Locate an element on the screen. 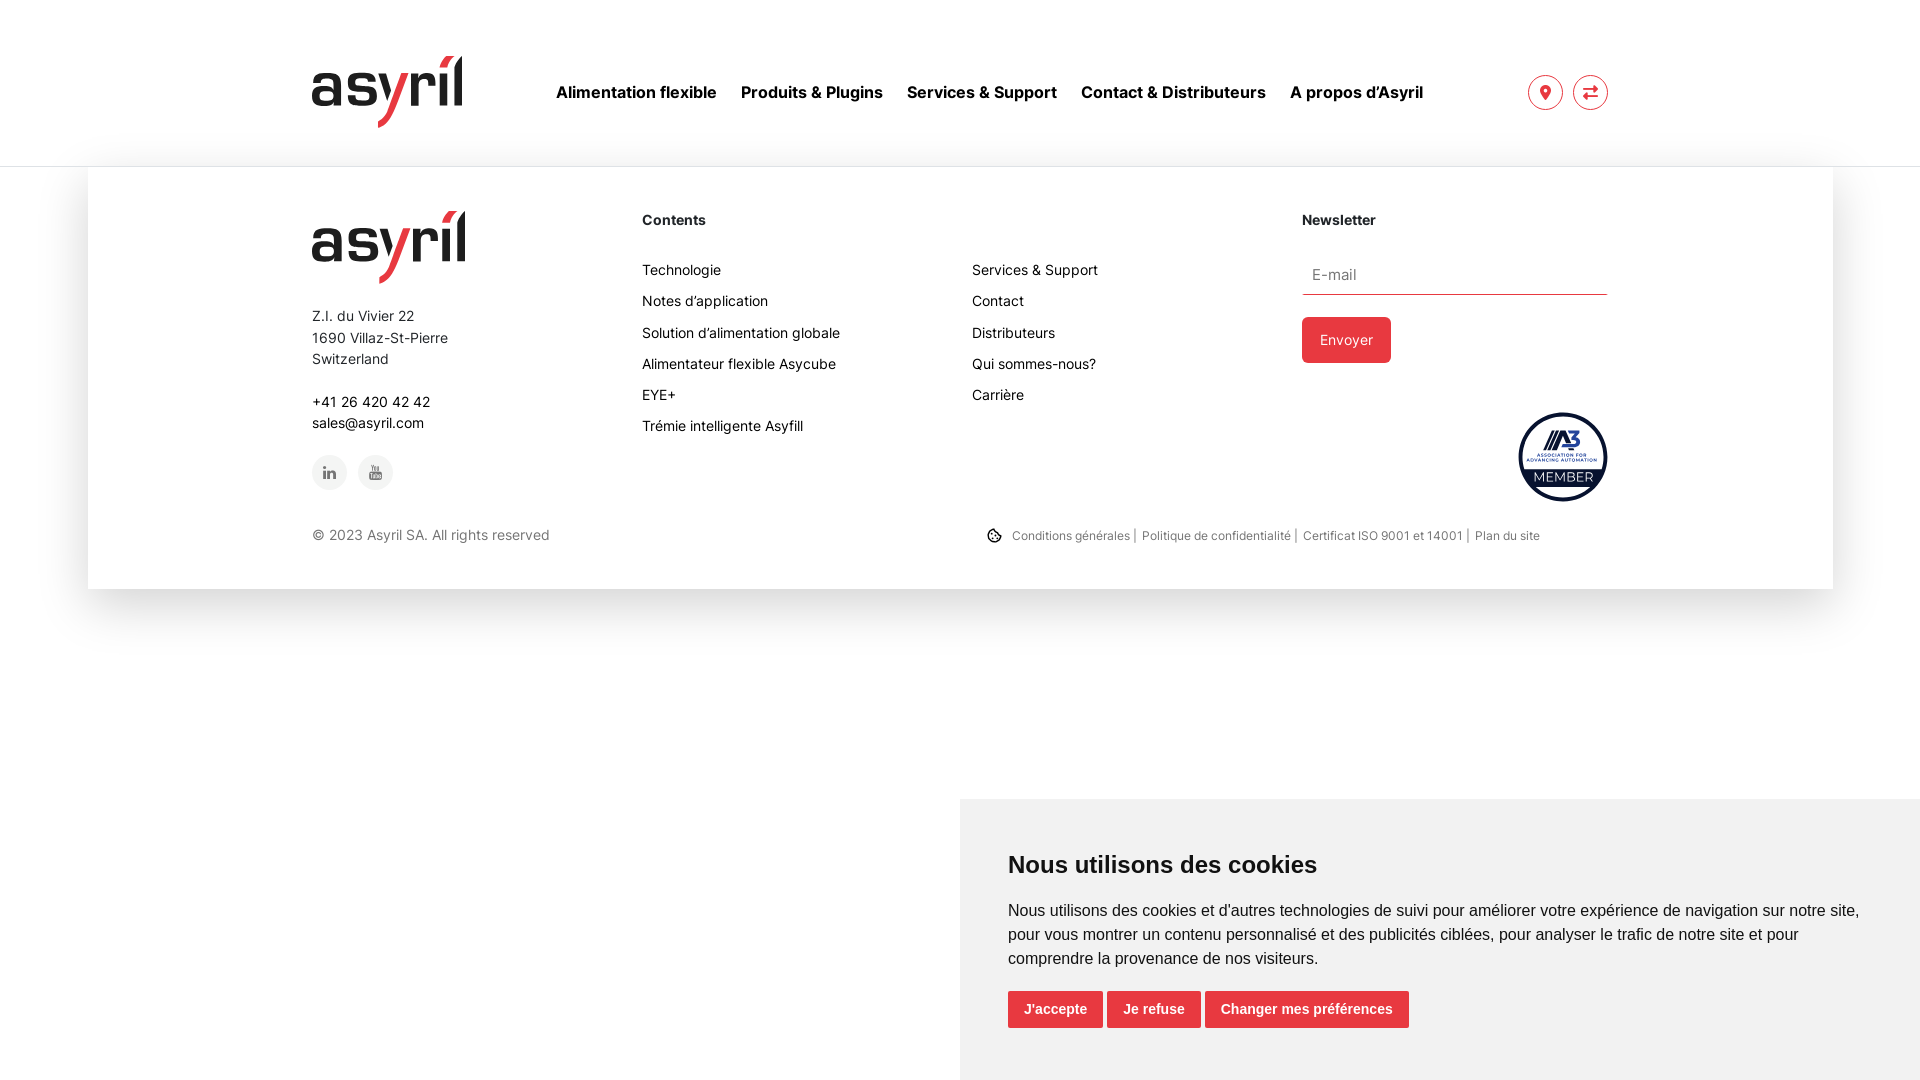 This screenshot has width=1920, height=1080. fileexchange server is located at coordinates (1590, 92).